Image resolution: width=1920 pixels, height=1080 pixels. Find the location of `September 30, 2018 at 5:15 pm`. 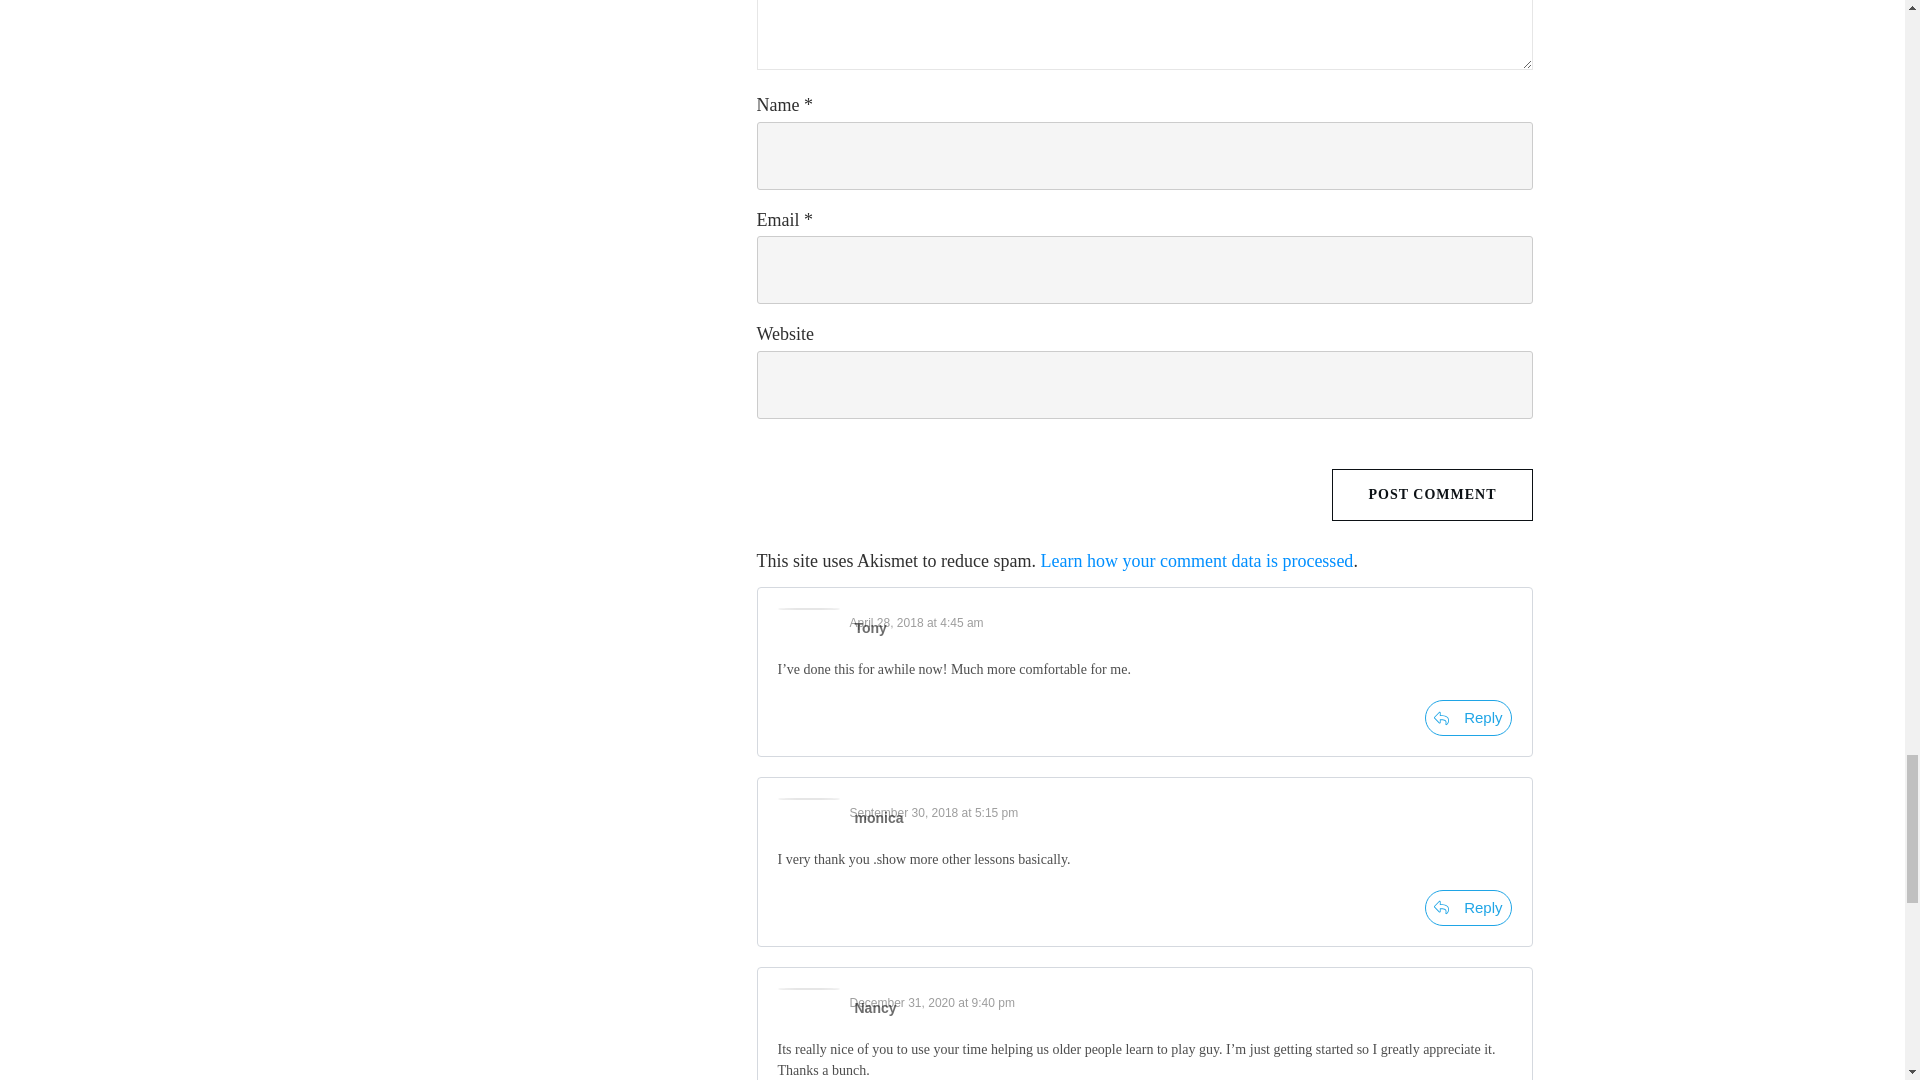

September 30, 2018 at 5:15 pm is located at coordinates (934, 812).